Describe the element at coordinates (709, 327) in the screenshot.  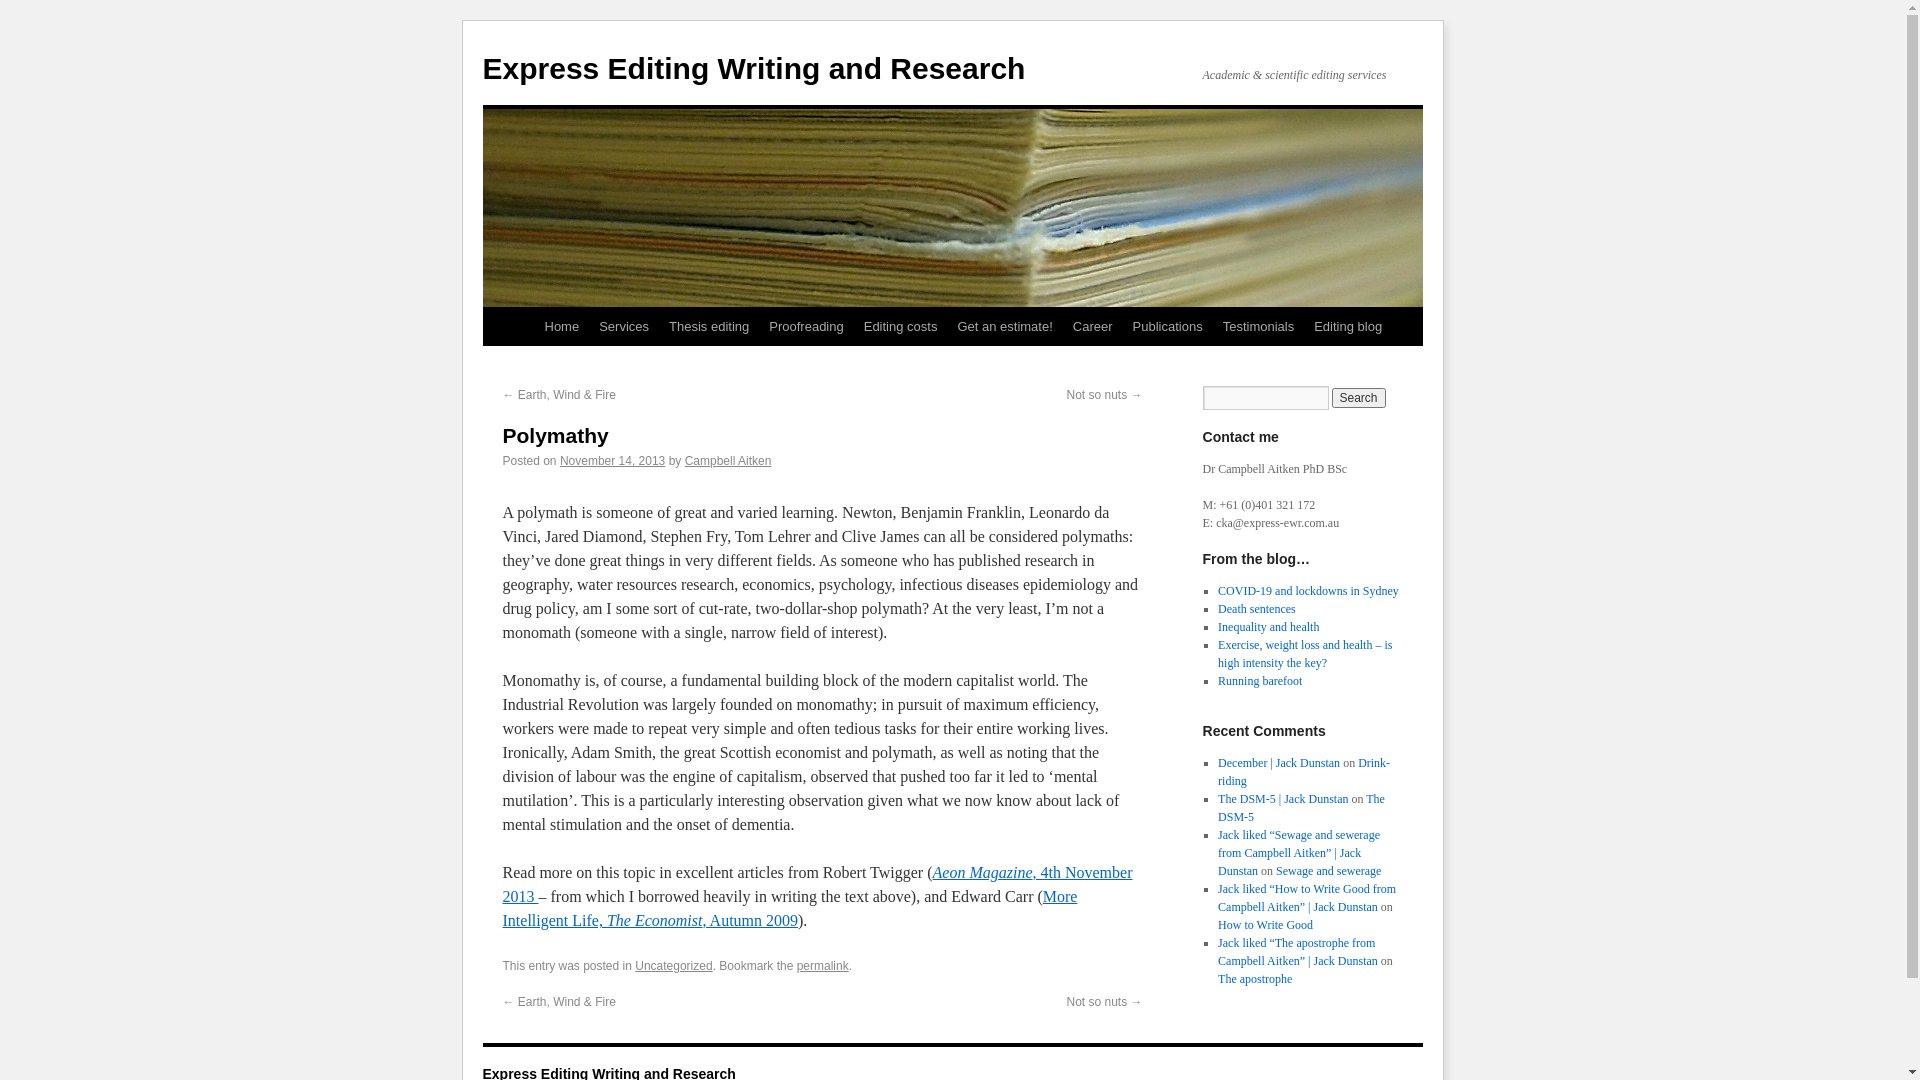
I see `Thesis editing` at that location.